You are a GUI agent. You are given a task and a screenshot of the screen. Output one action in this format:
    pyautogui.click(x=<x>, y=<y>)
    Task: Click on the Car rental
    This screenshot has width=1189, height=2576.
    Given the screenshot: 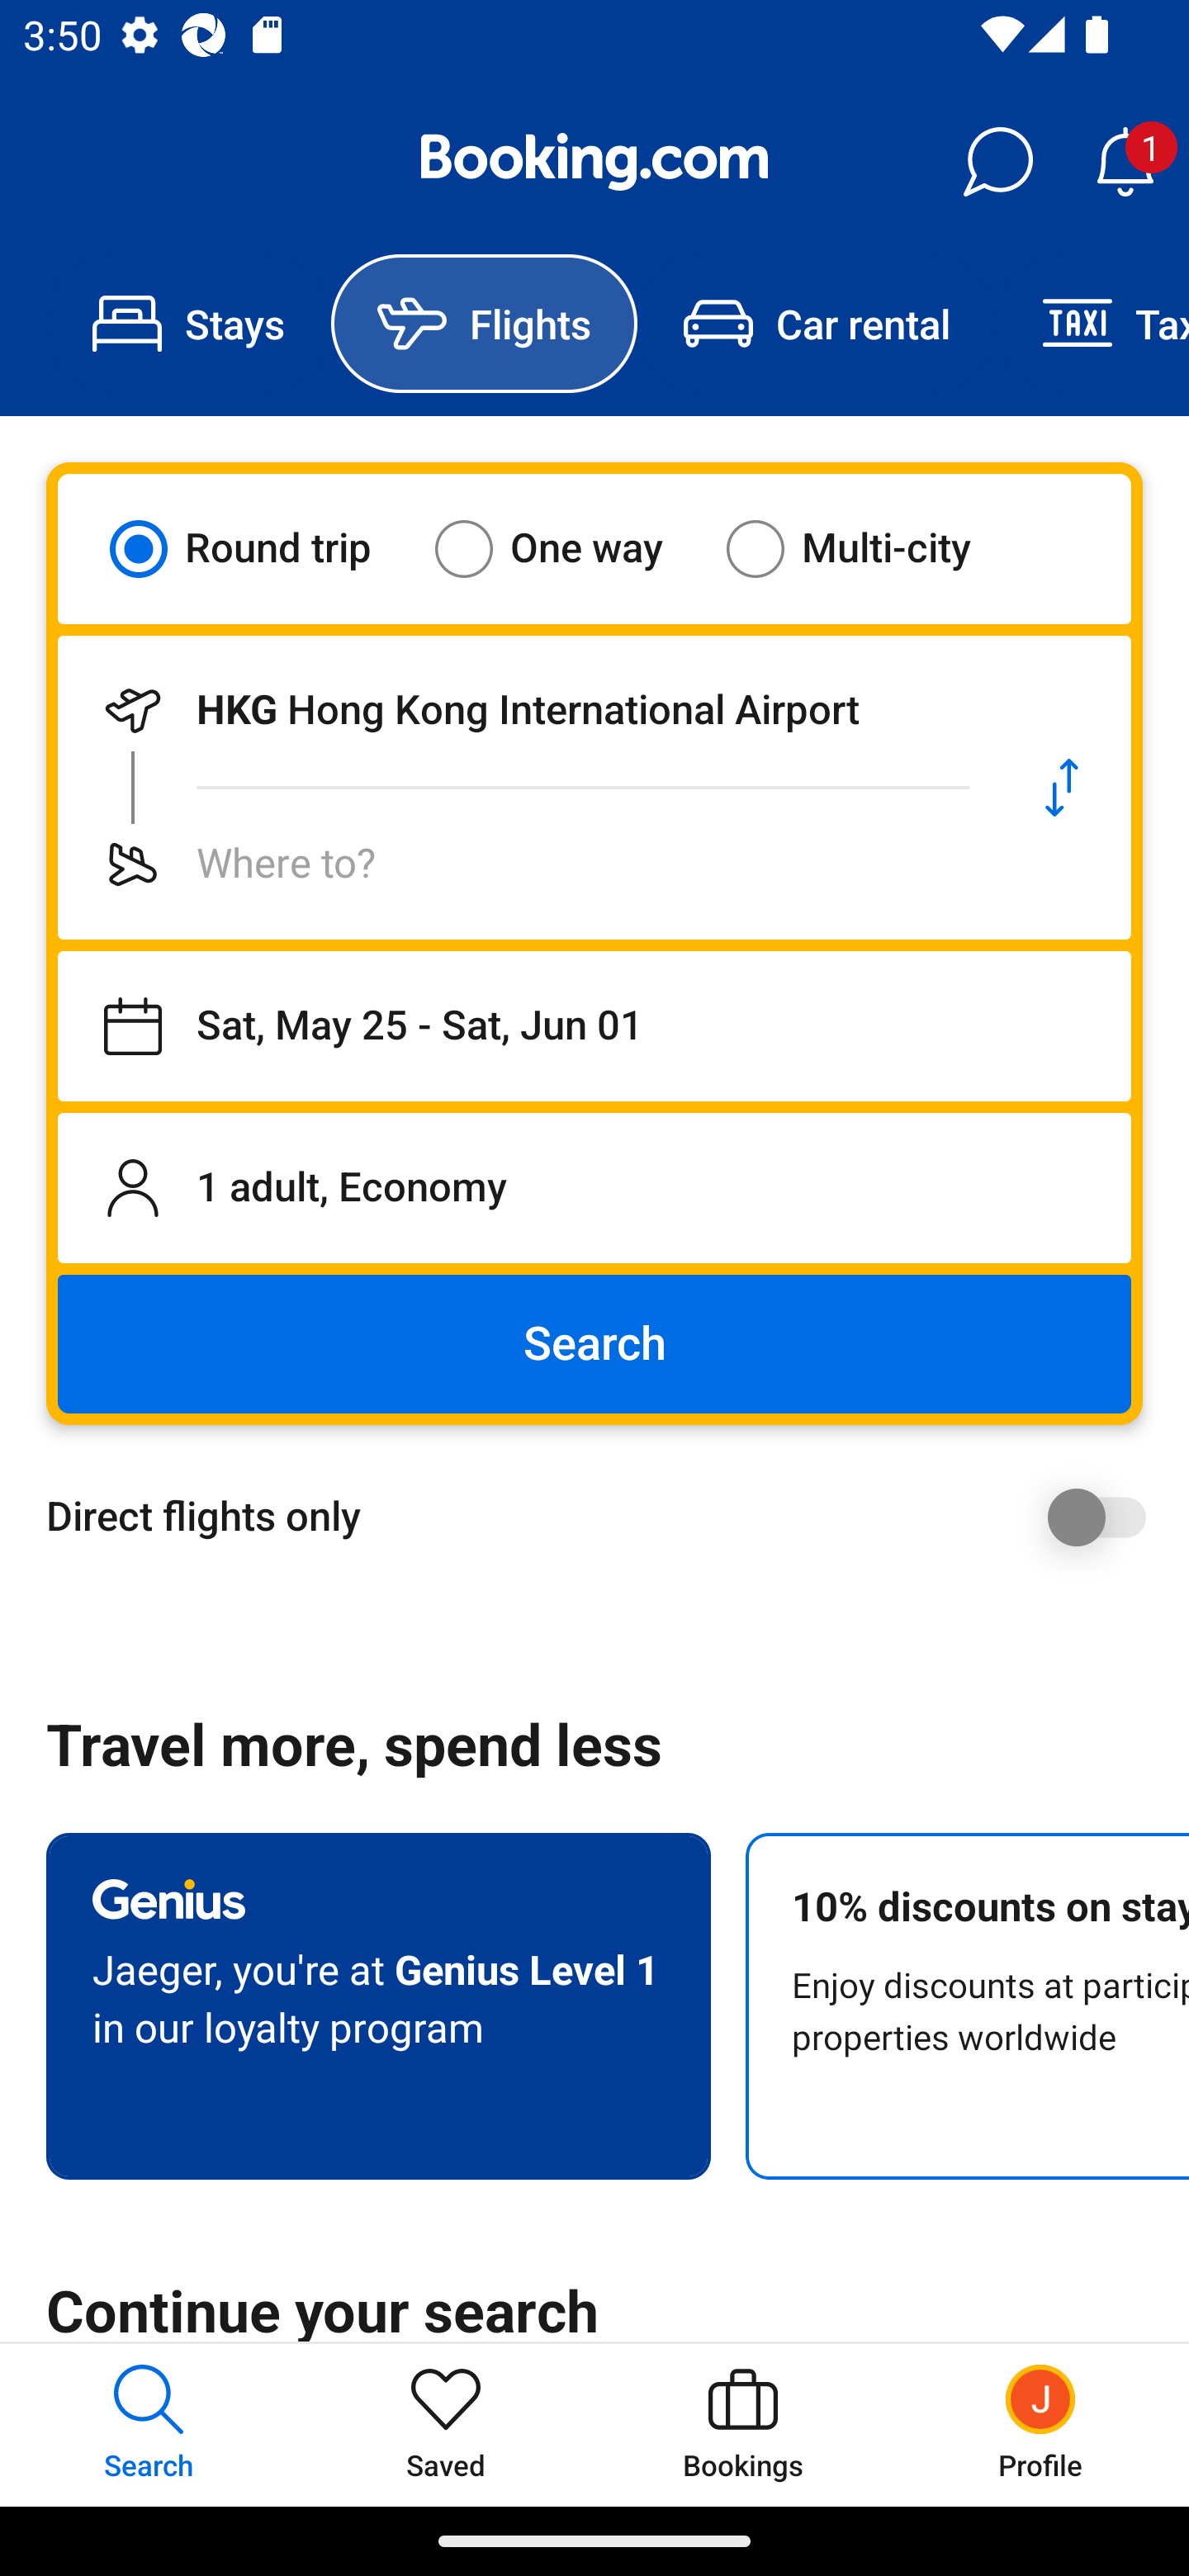 What is the action you would take?
    pyautogui.click(x=816, y=324)
    